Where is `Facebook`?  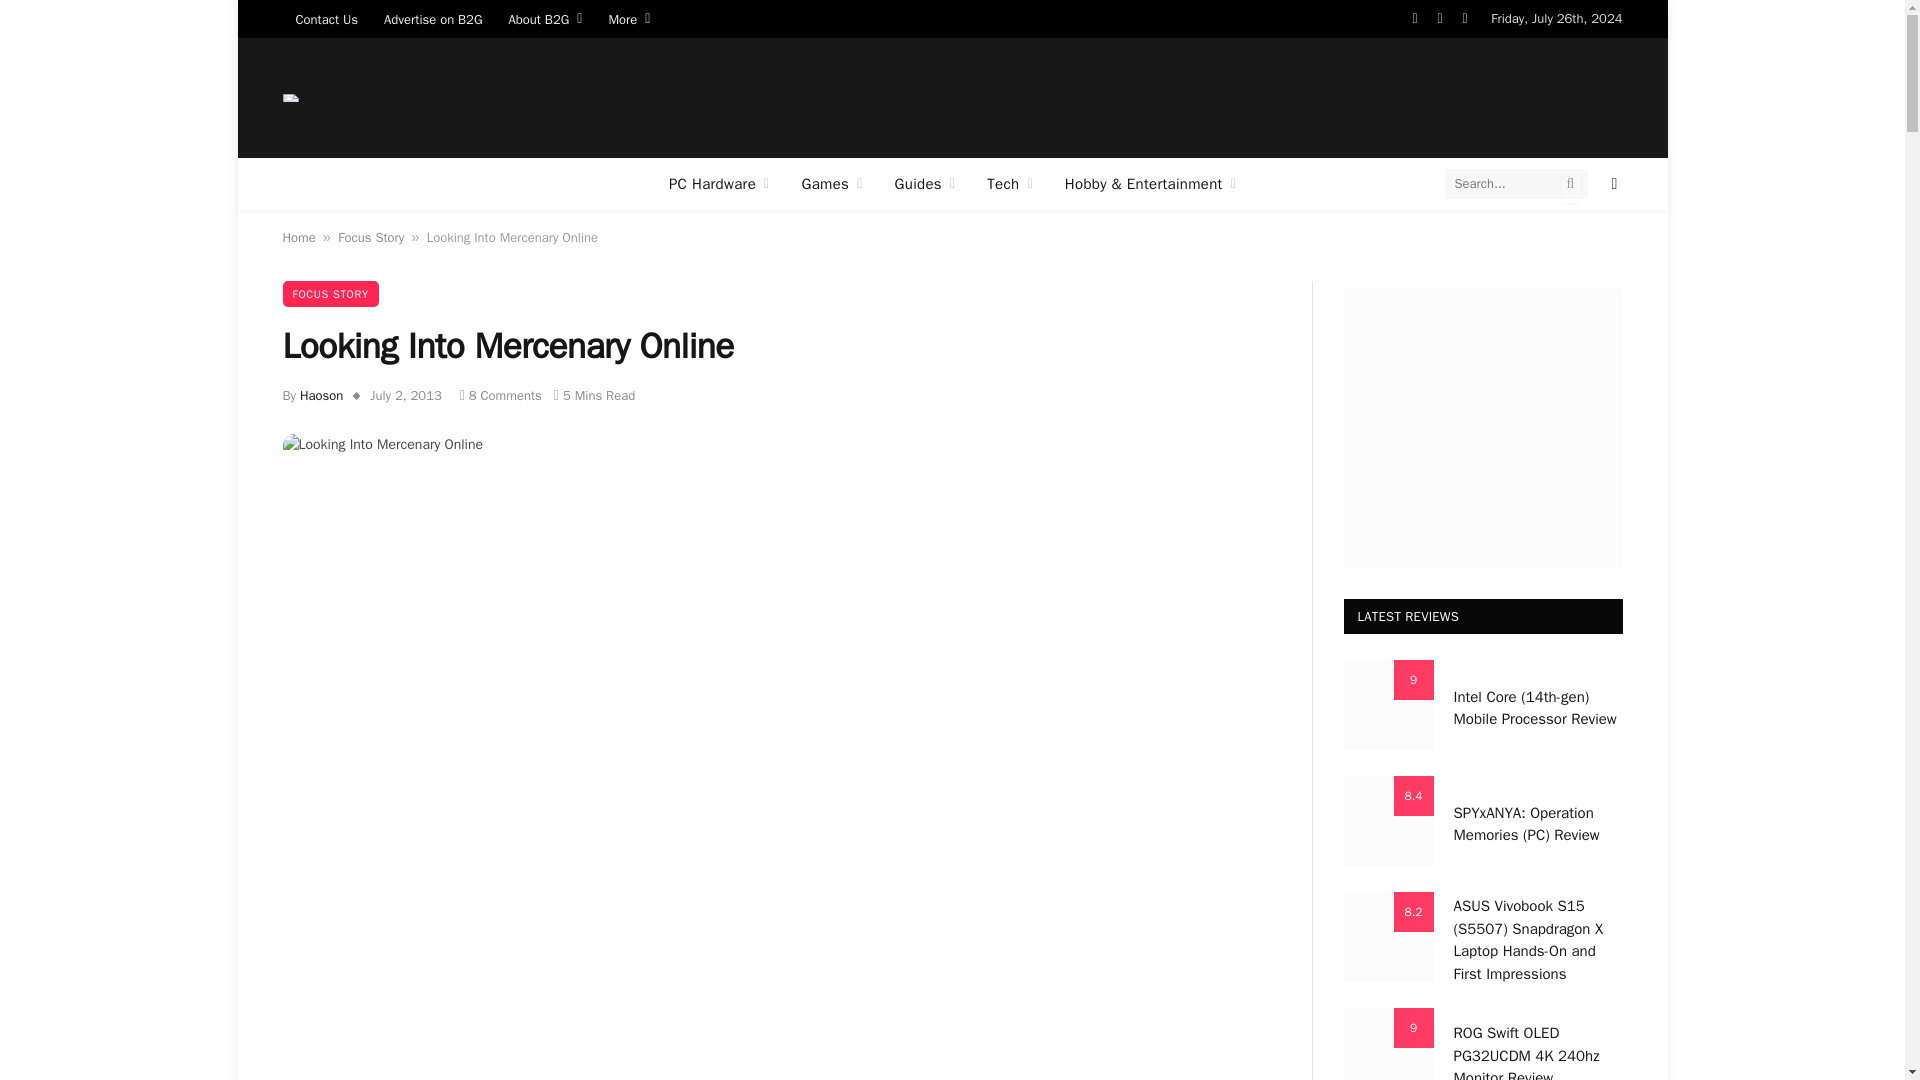
Facebook is located at coordinates (1414, 18).